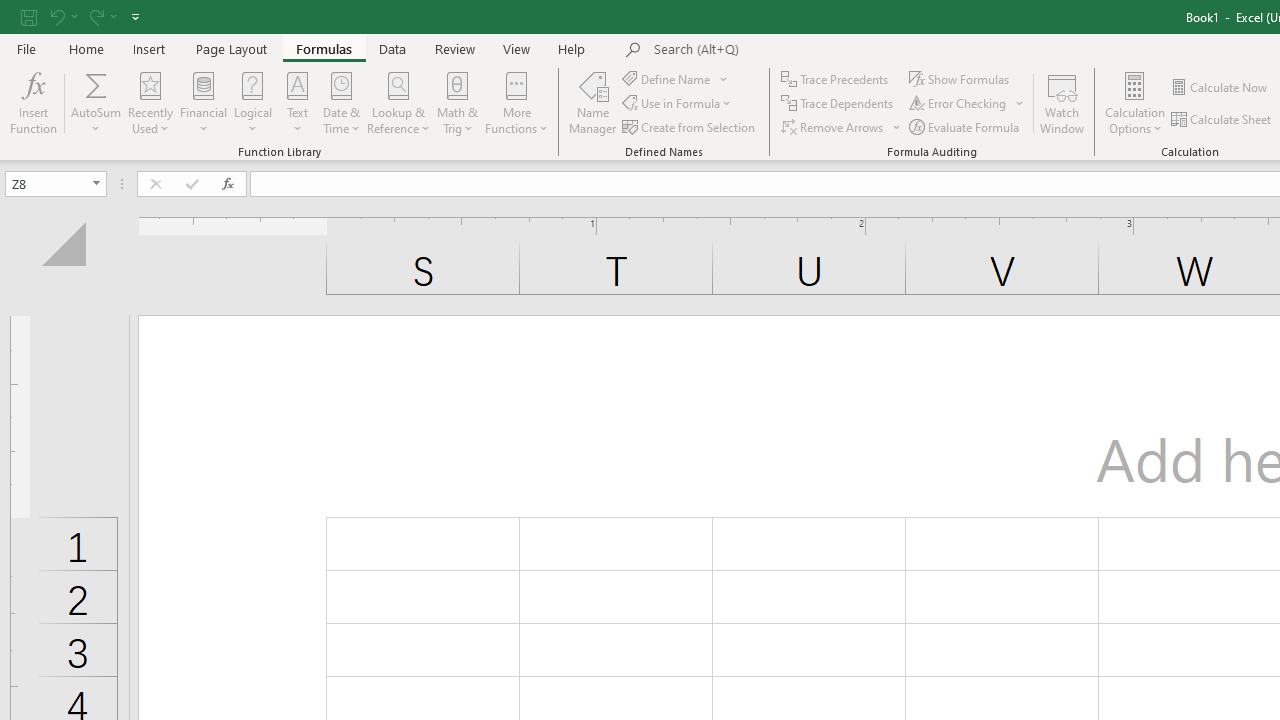 The height and width of the screenshot is (720, 1280). Describe the element at coordinates (398, 102) in the screenshot. I see `Lookup & Reference` at that location.